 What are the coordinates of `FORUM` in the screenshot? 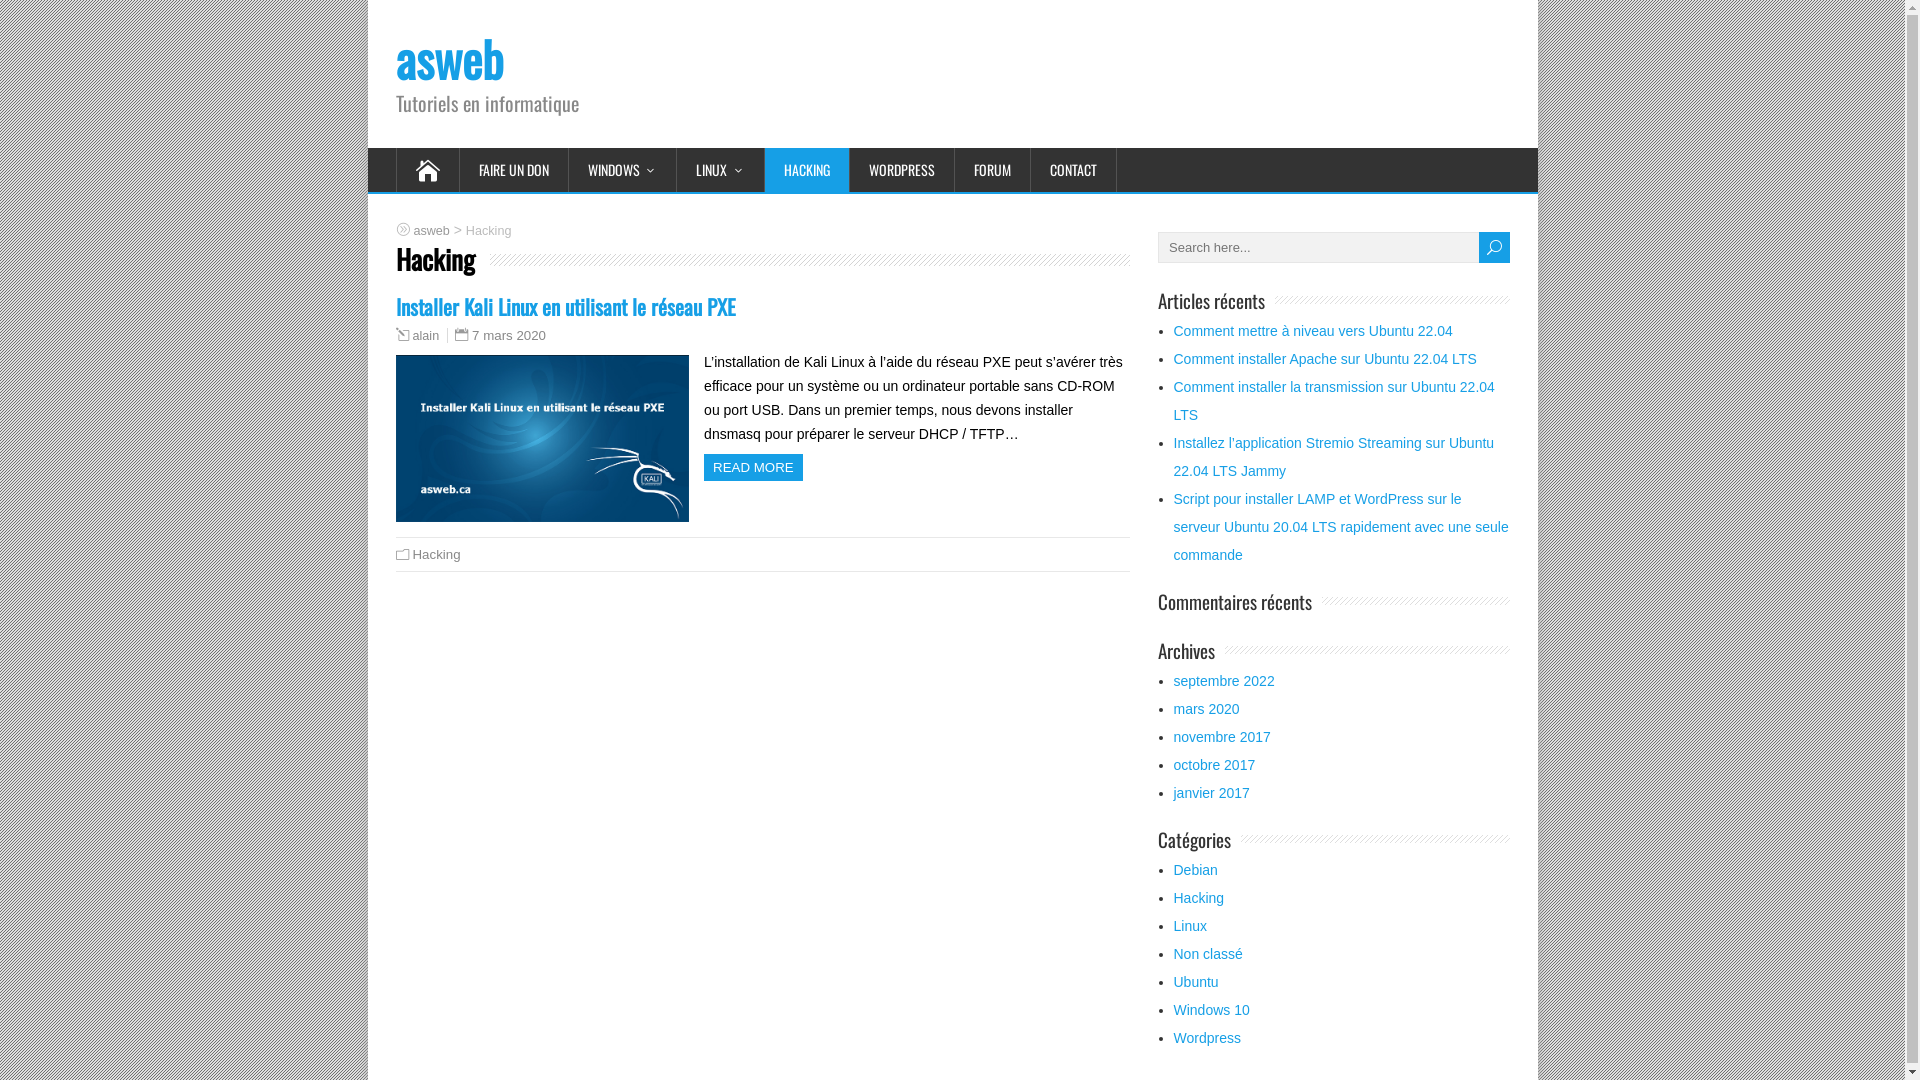 It's located at (992, 170).